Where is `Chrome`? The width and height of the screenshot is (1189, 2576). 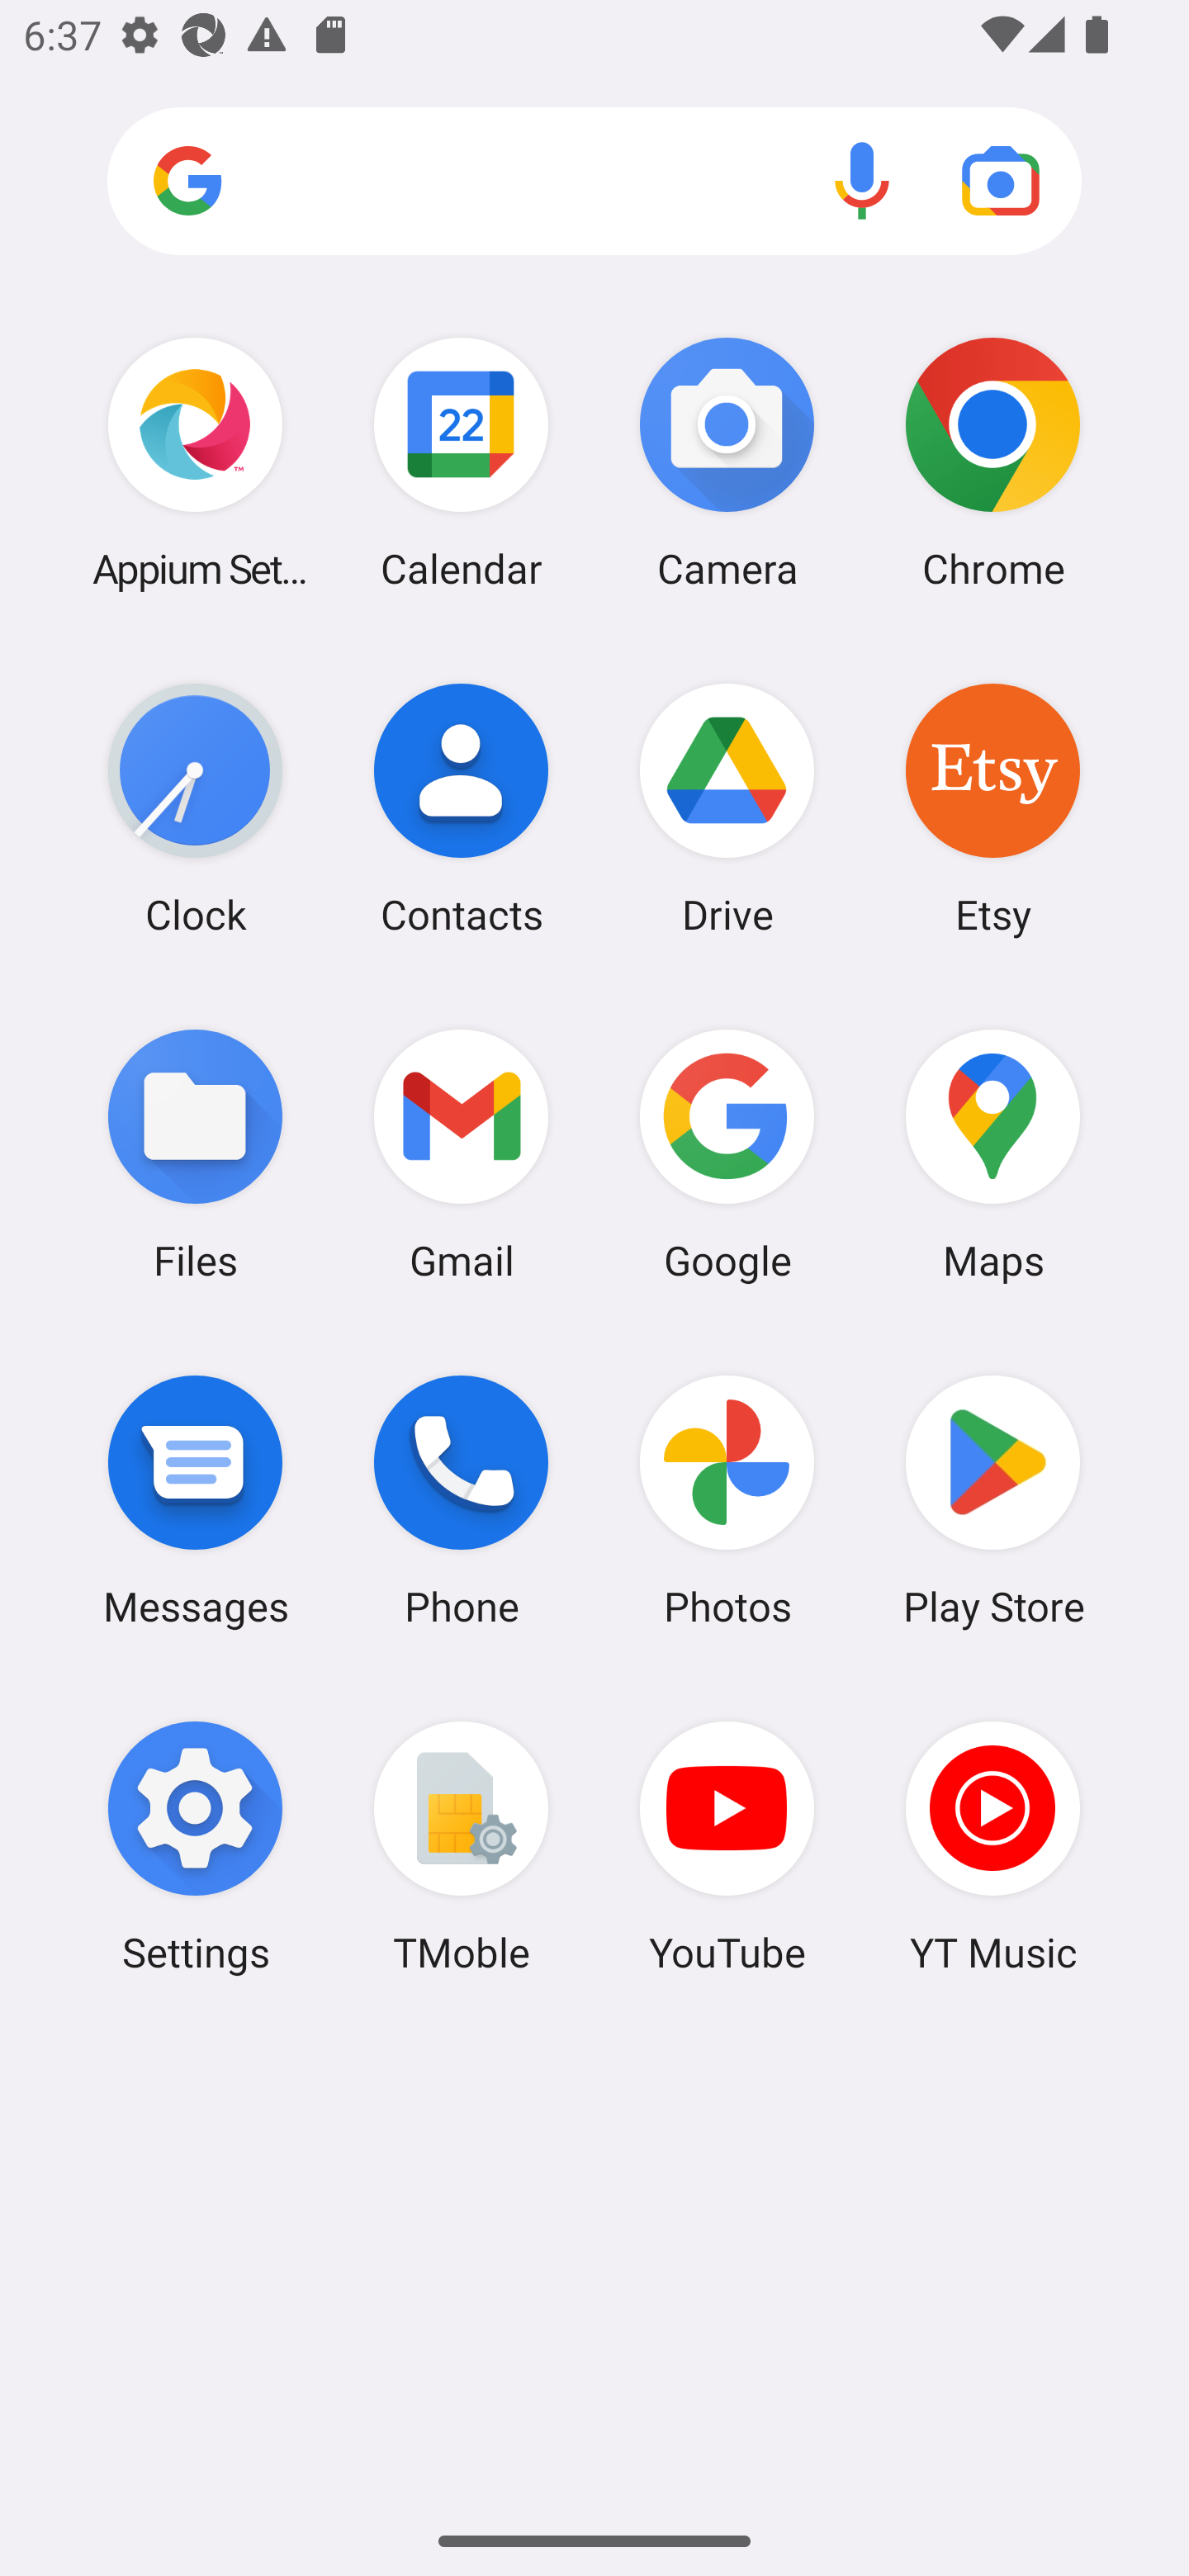 Chrome is located at coordinates (992, 462).